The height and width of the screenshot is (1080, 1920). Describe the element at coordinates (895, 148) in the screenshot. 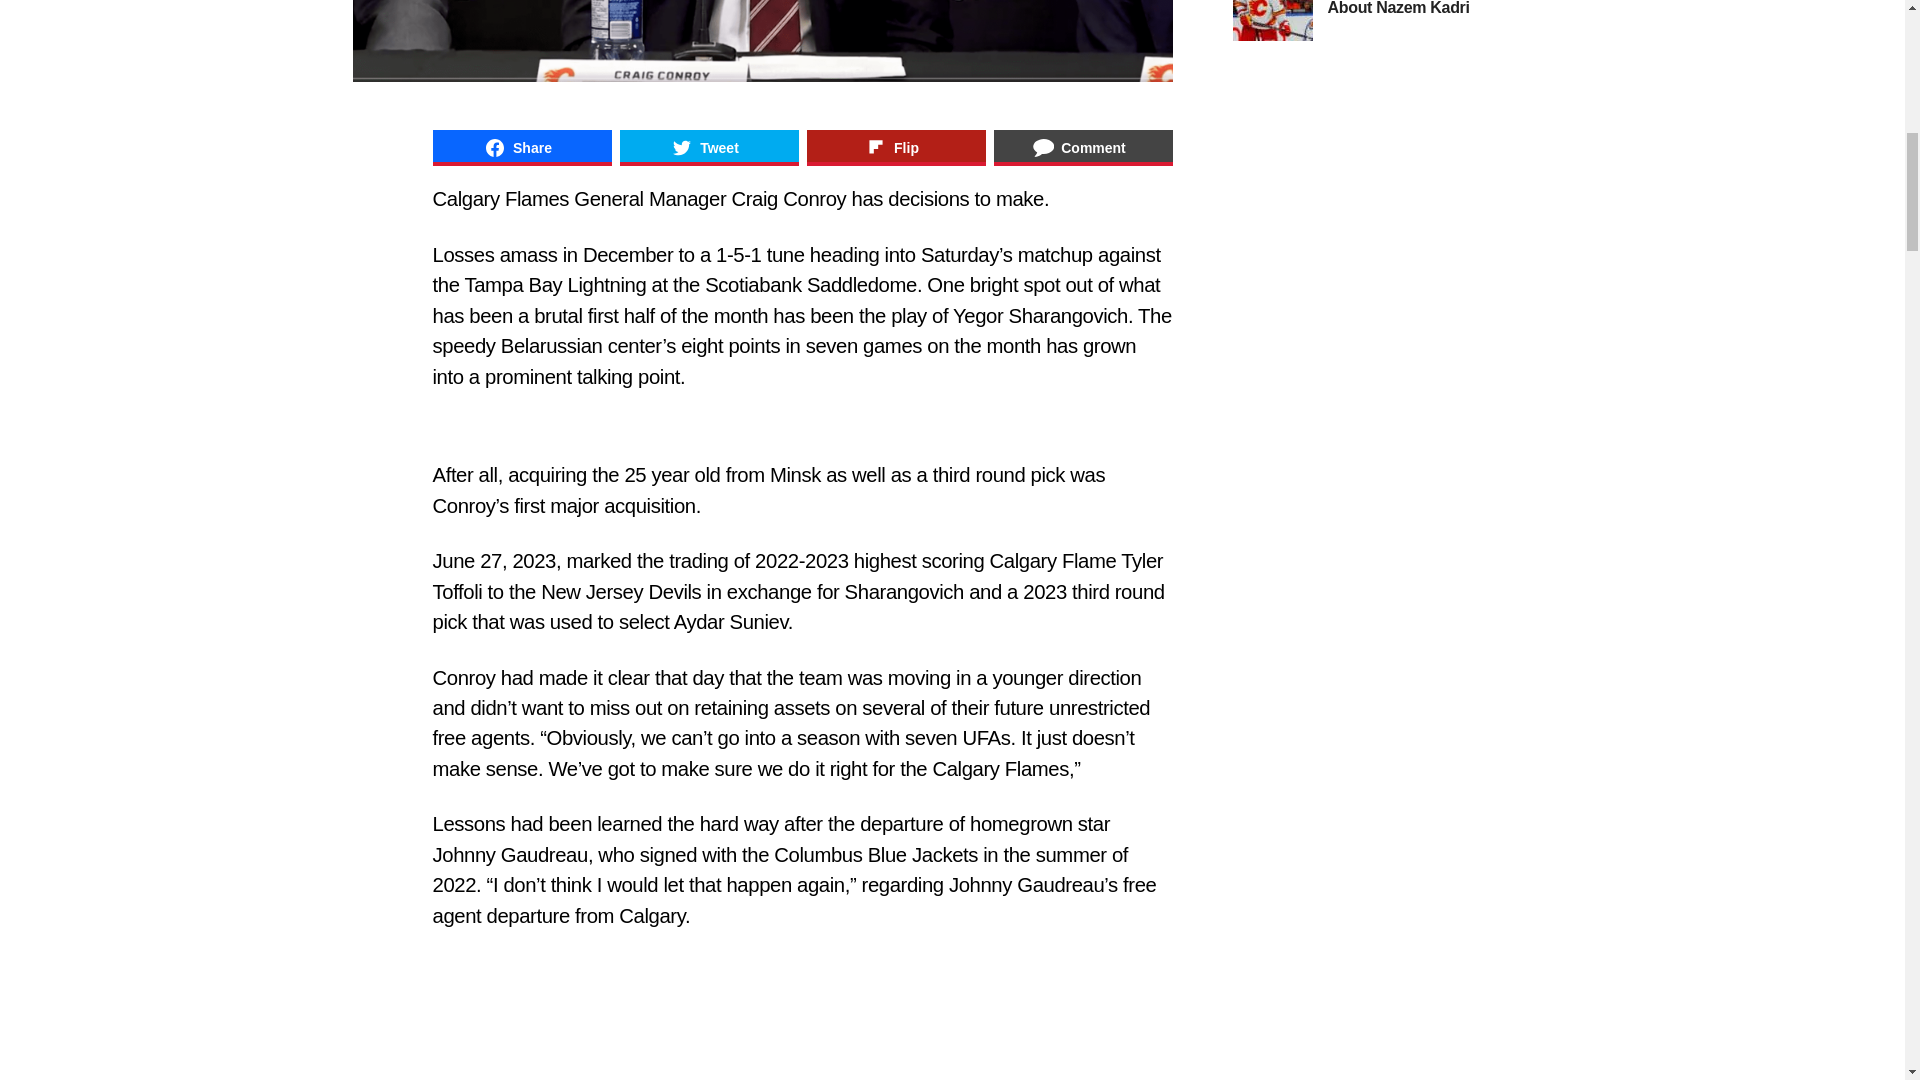

I see `Share on Flip` at that location.